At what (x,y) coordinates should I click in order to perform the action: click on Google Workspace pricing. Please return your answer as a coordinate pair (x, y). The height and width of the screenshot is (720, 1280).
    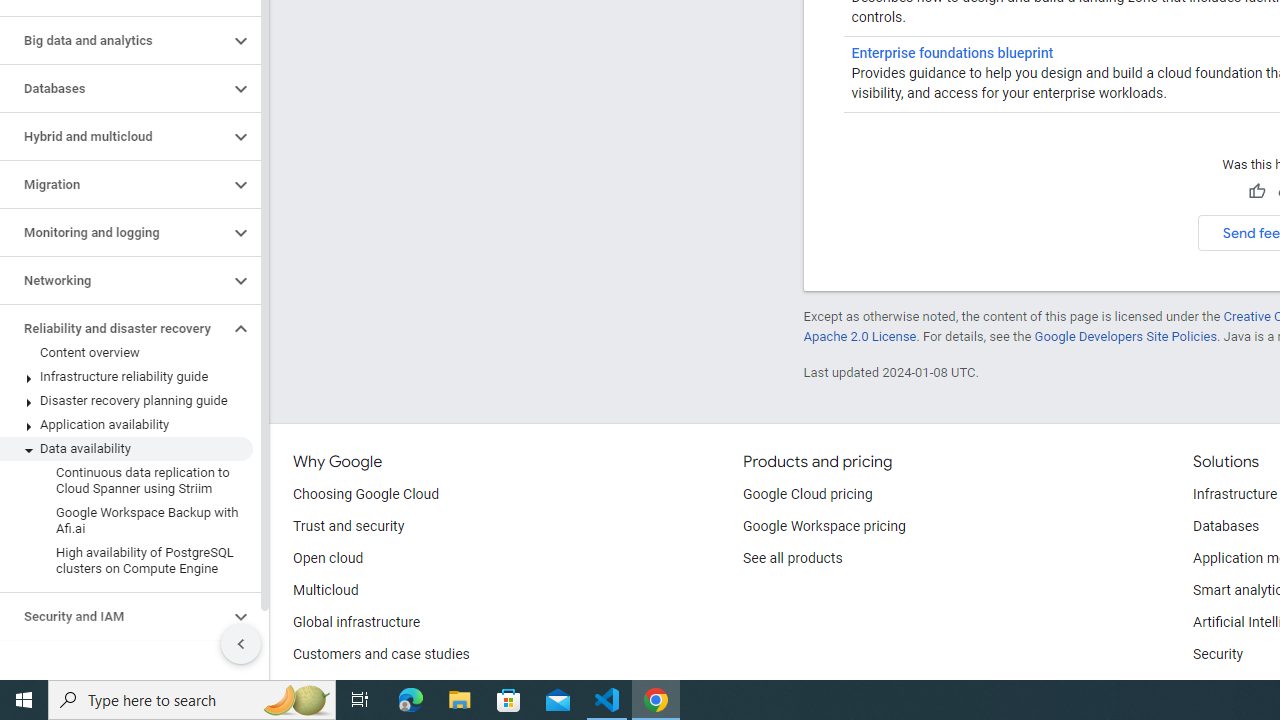
    Looking at the image, I should click on (824, 526).